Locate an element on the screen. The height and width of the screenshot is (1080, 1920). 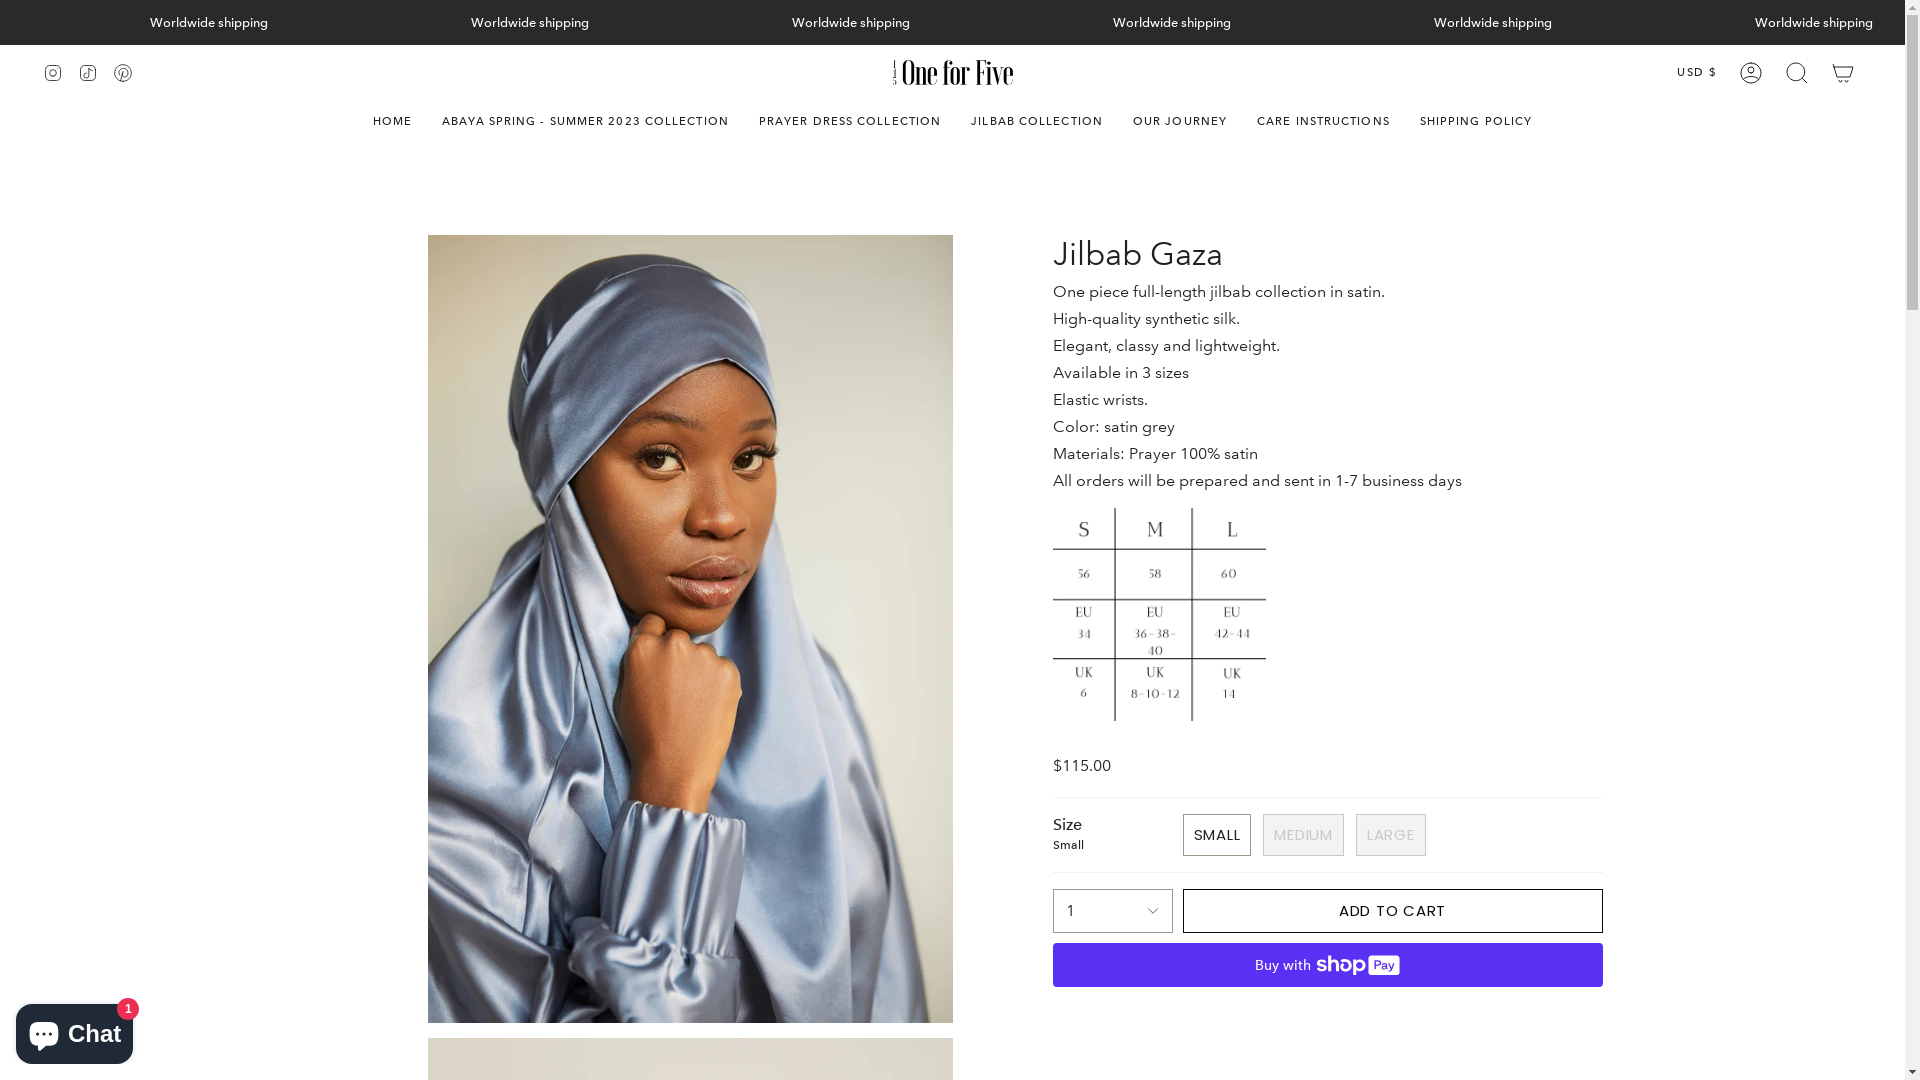
ACCOUNT is located at coordinates (1751, 72).